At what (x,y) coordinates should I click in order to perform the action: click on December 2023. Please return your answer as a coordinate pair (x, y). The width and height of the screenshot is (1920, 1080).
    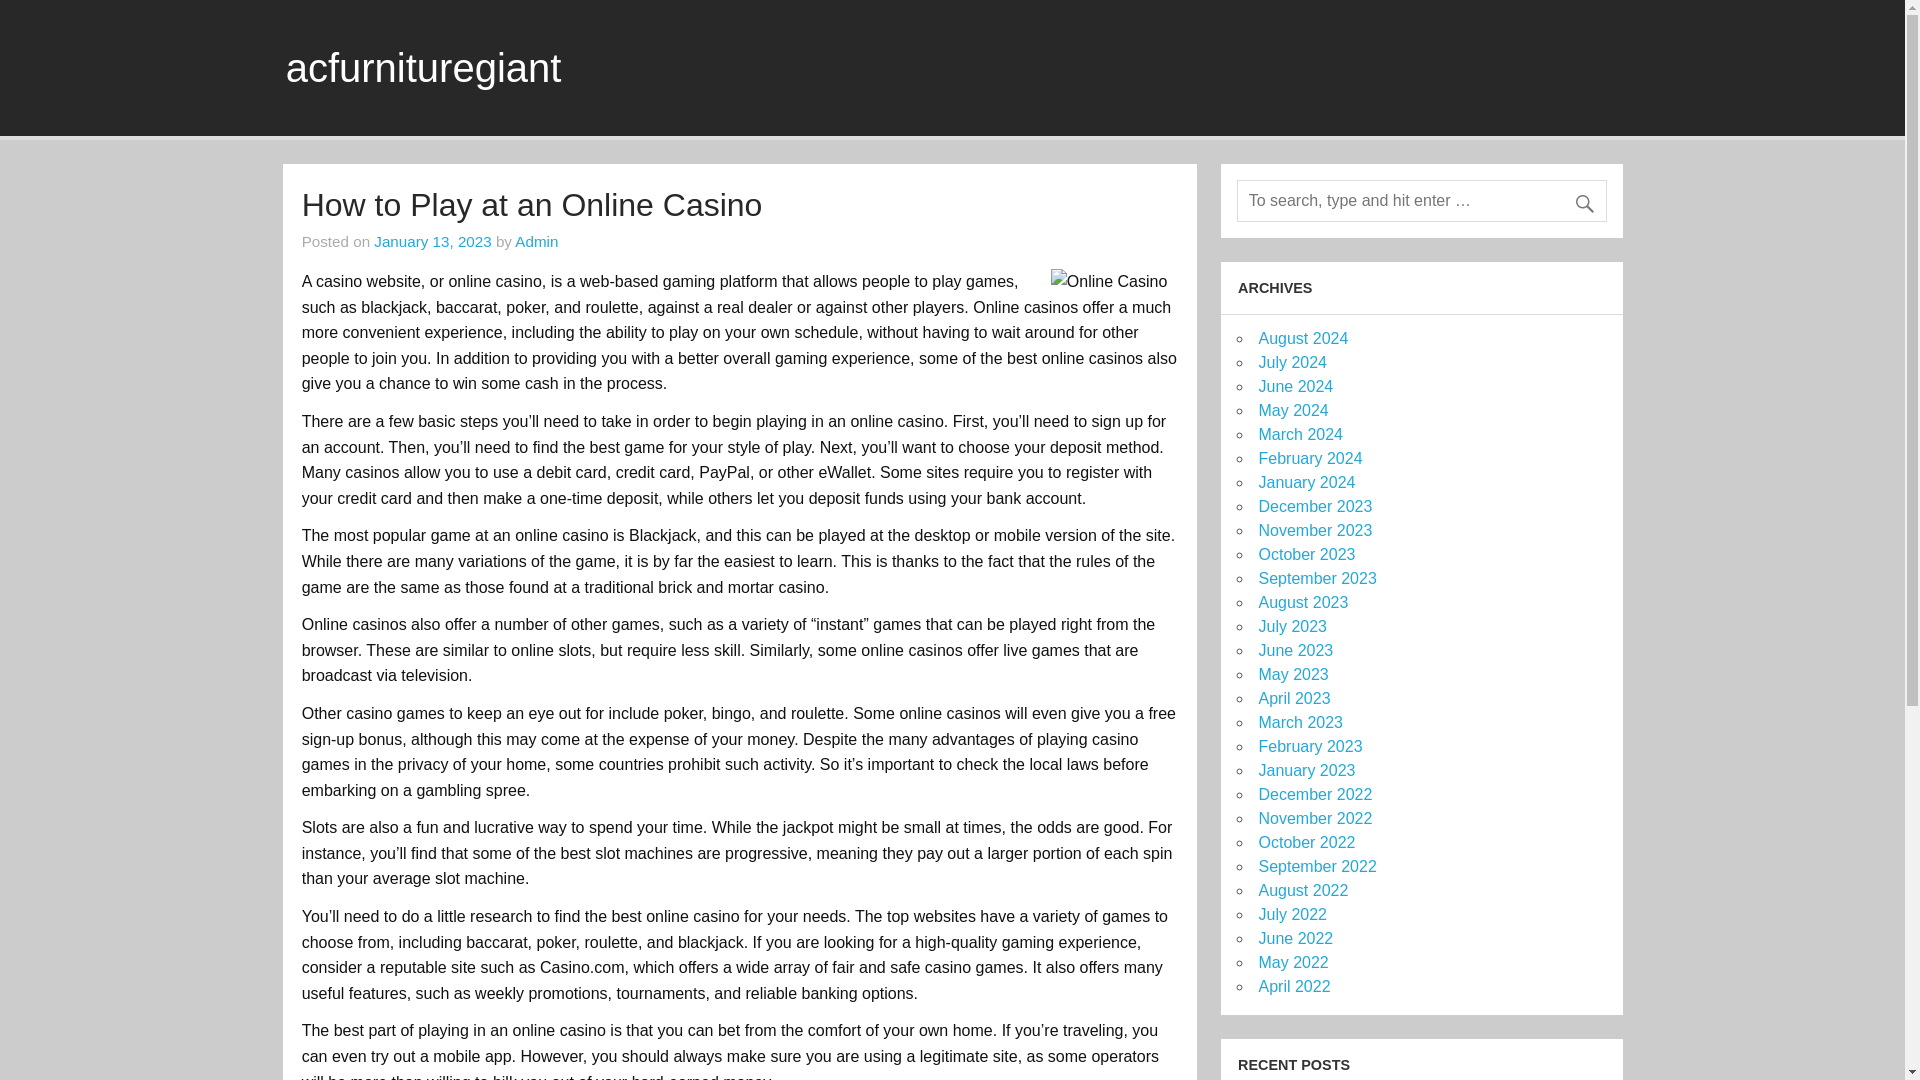
    Looking at the image, I should click on (1314, 506).